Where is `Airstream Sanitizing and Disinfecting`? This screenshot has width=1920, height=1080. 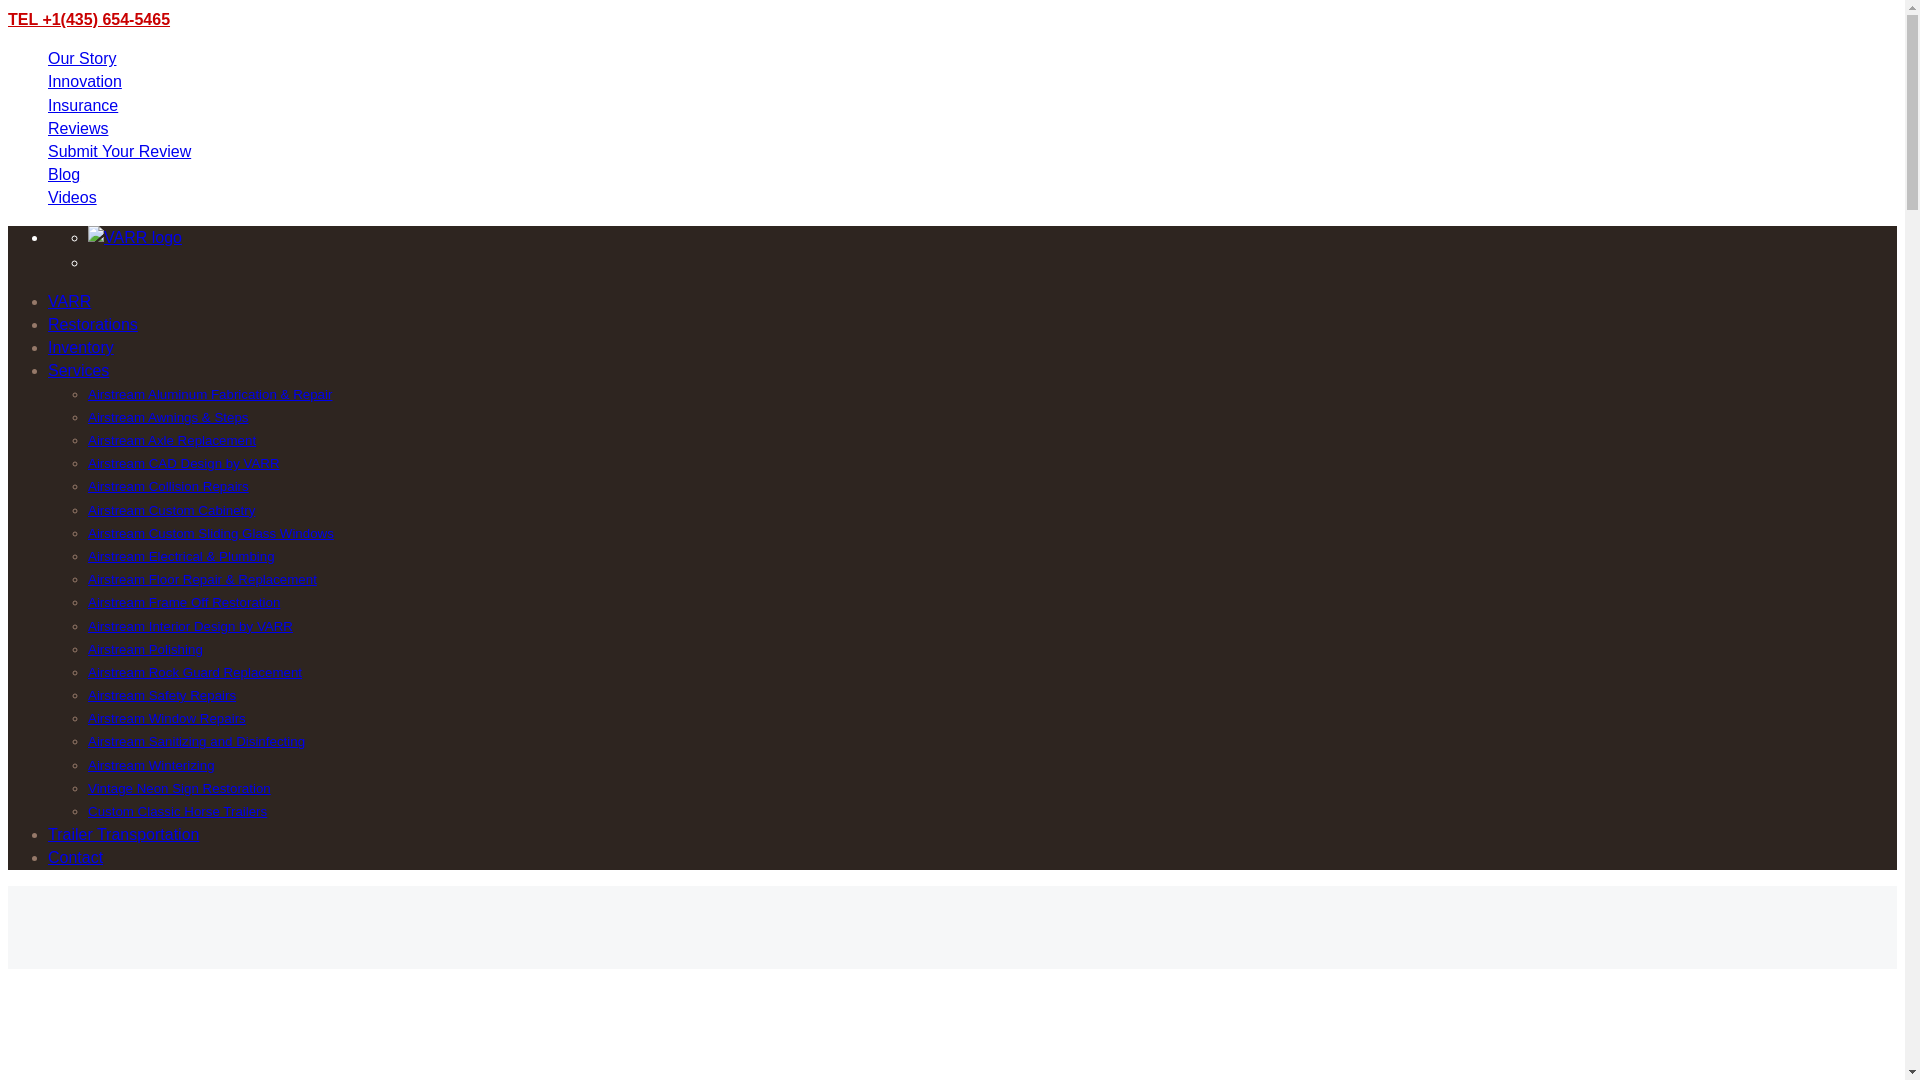
Airstream Sanitizing and Disinfecting is located at coordinates (196, 742).